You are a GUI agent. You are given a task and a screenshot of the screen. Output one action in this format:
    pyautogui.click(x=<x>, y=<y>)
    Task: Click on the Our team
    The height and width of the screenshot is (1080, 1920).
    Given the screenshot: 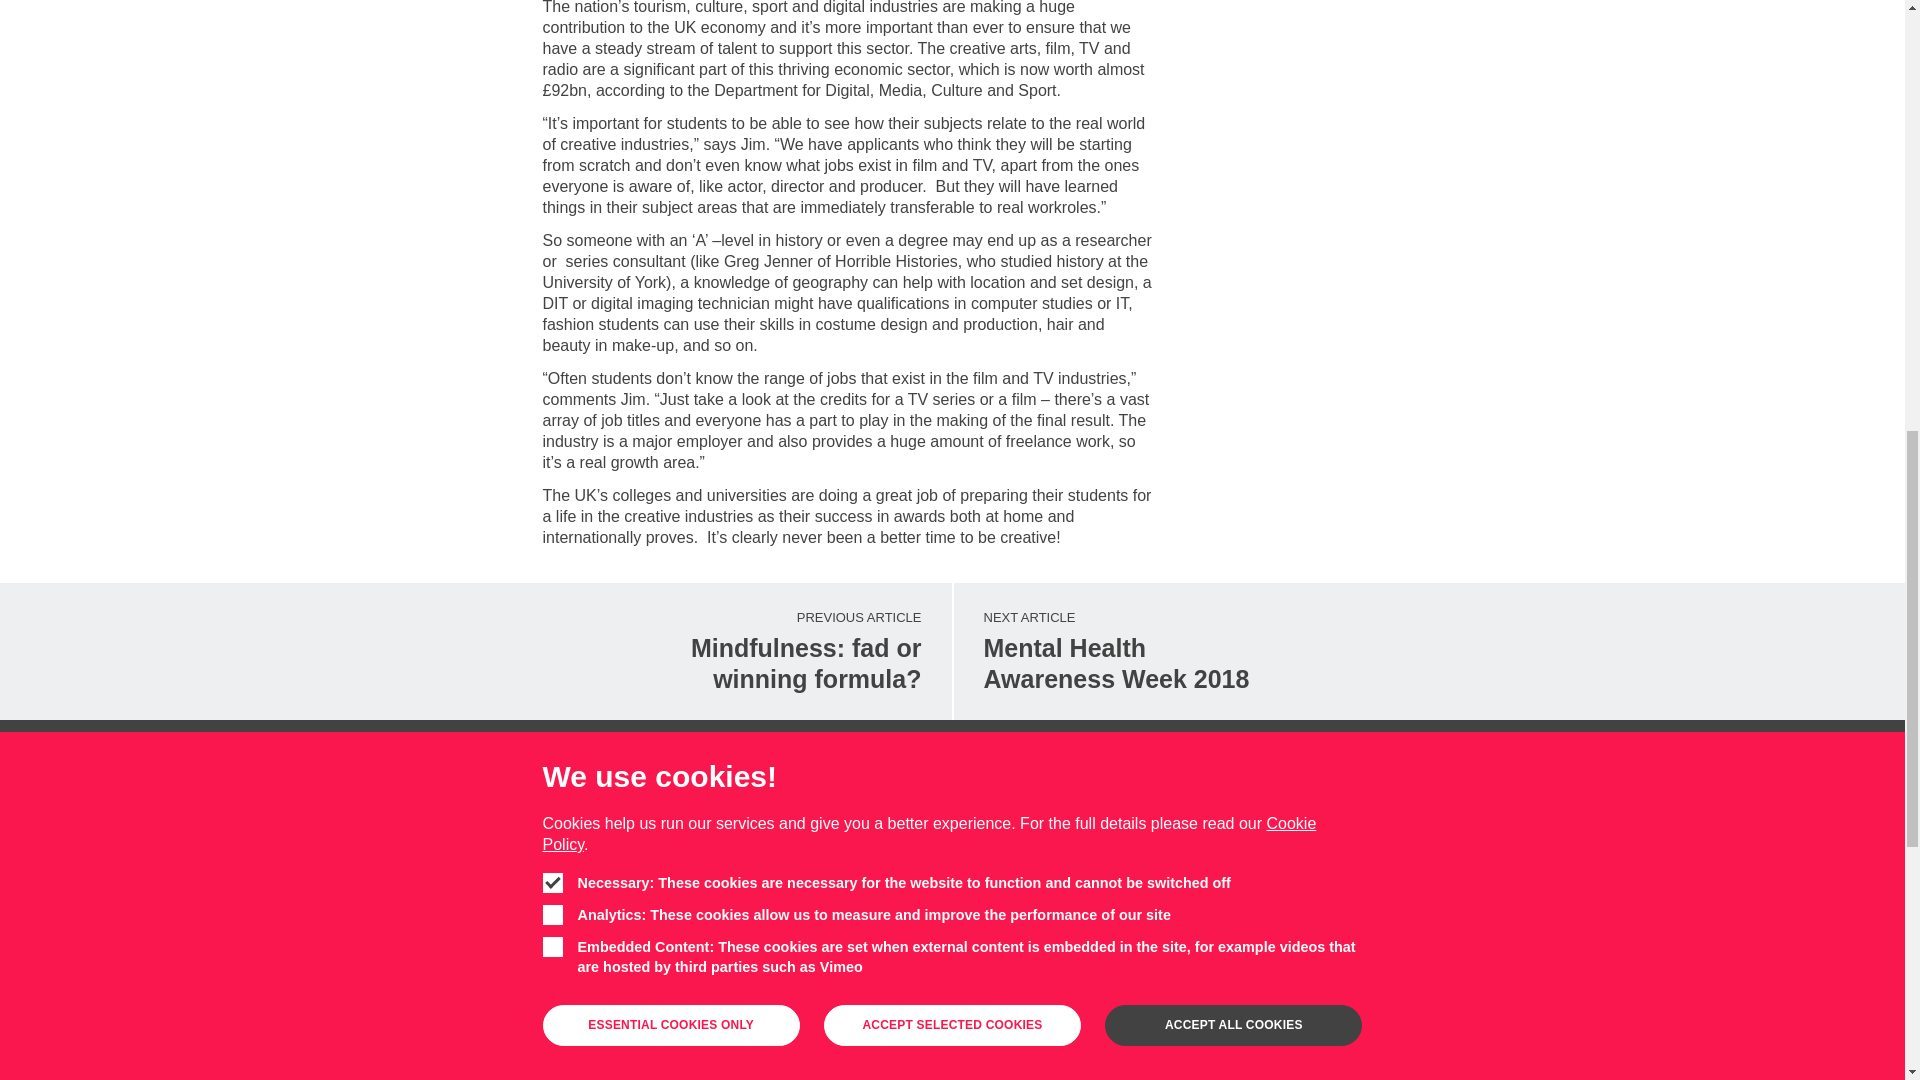 What is the action you would take?
    pyautogui.click(x=636, y=1004)
    